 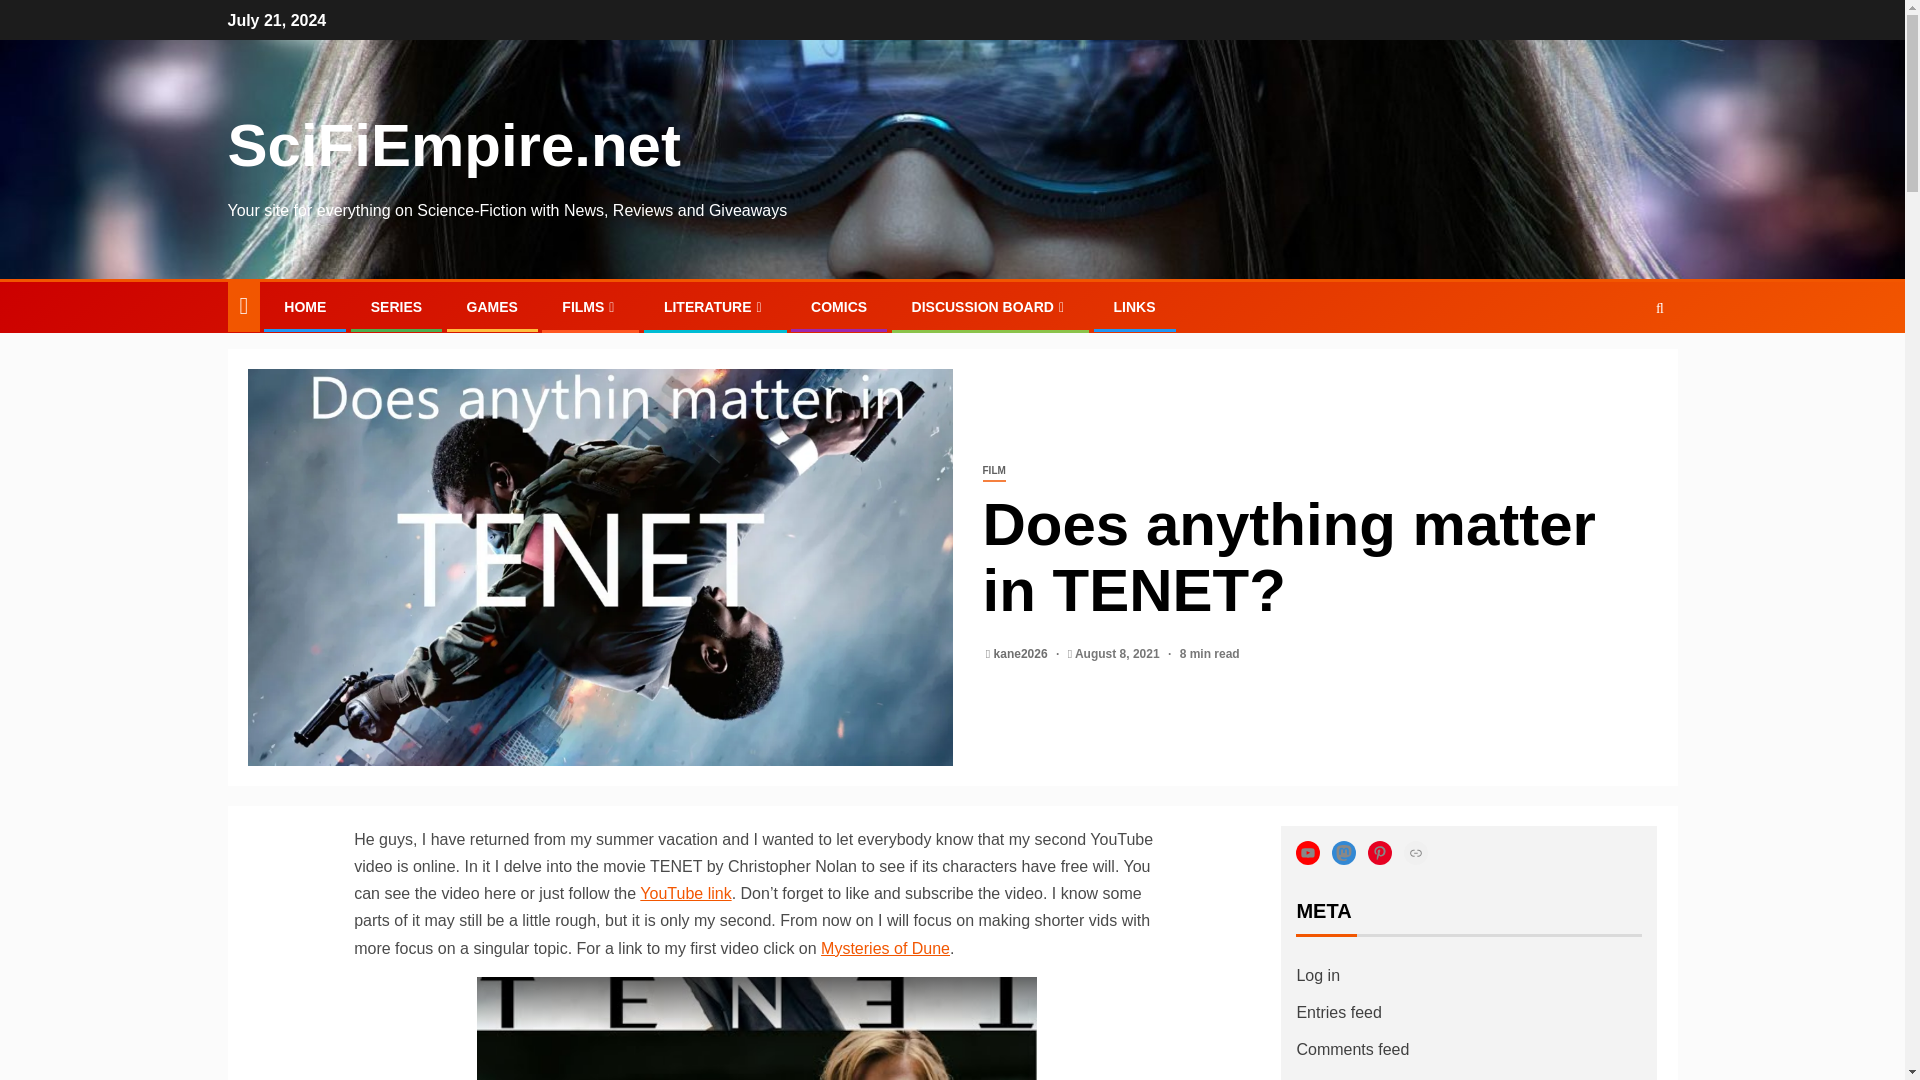 What do you see at coordinates (838, 307) in the screenshot?
I see `COMICS` at bounding box center [838, 307].